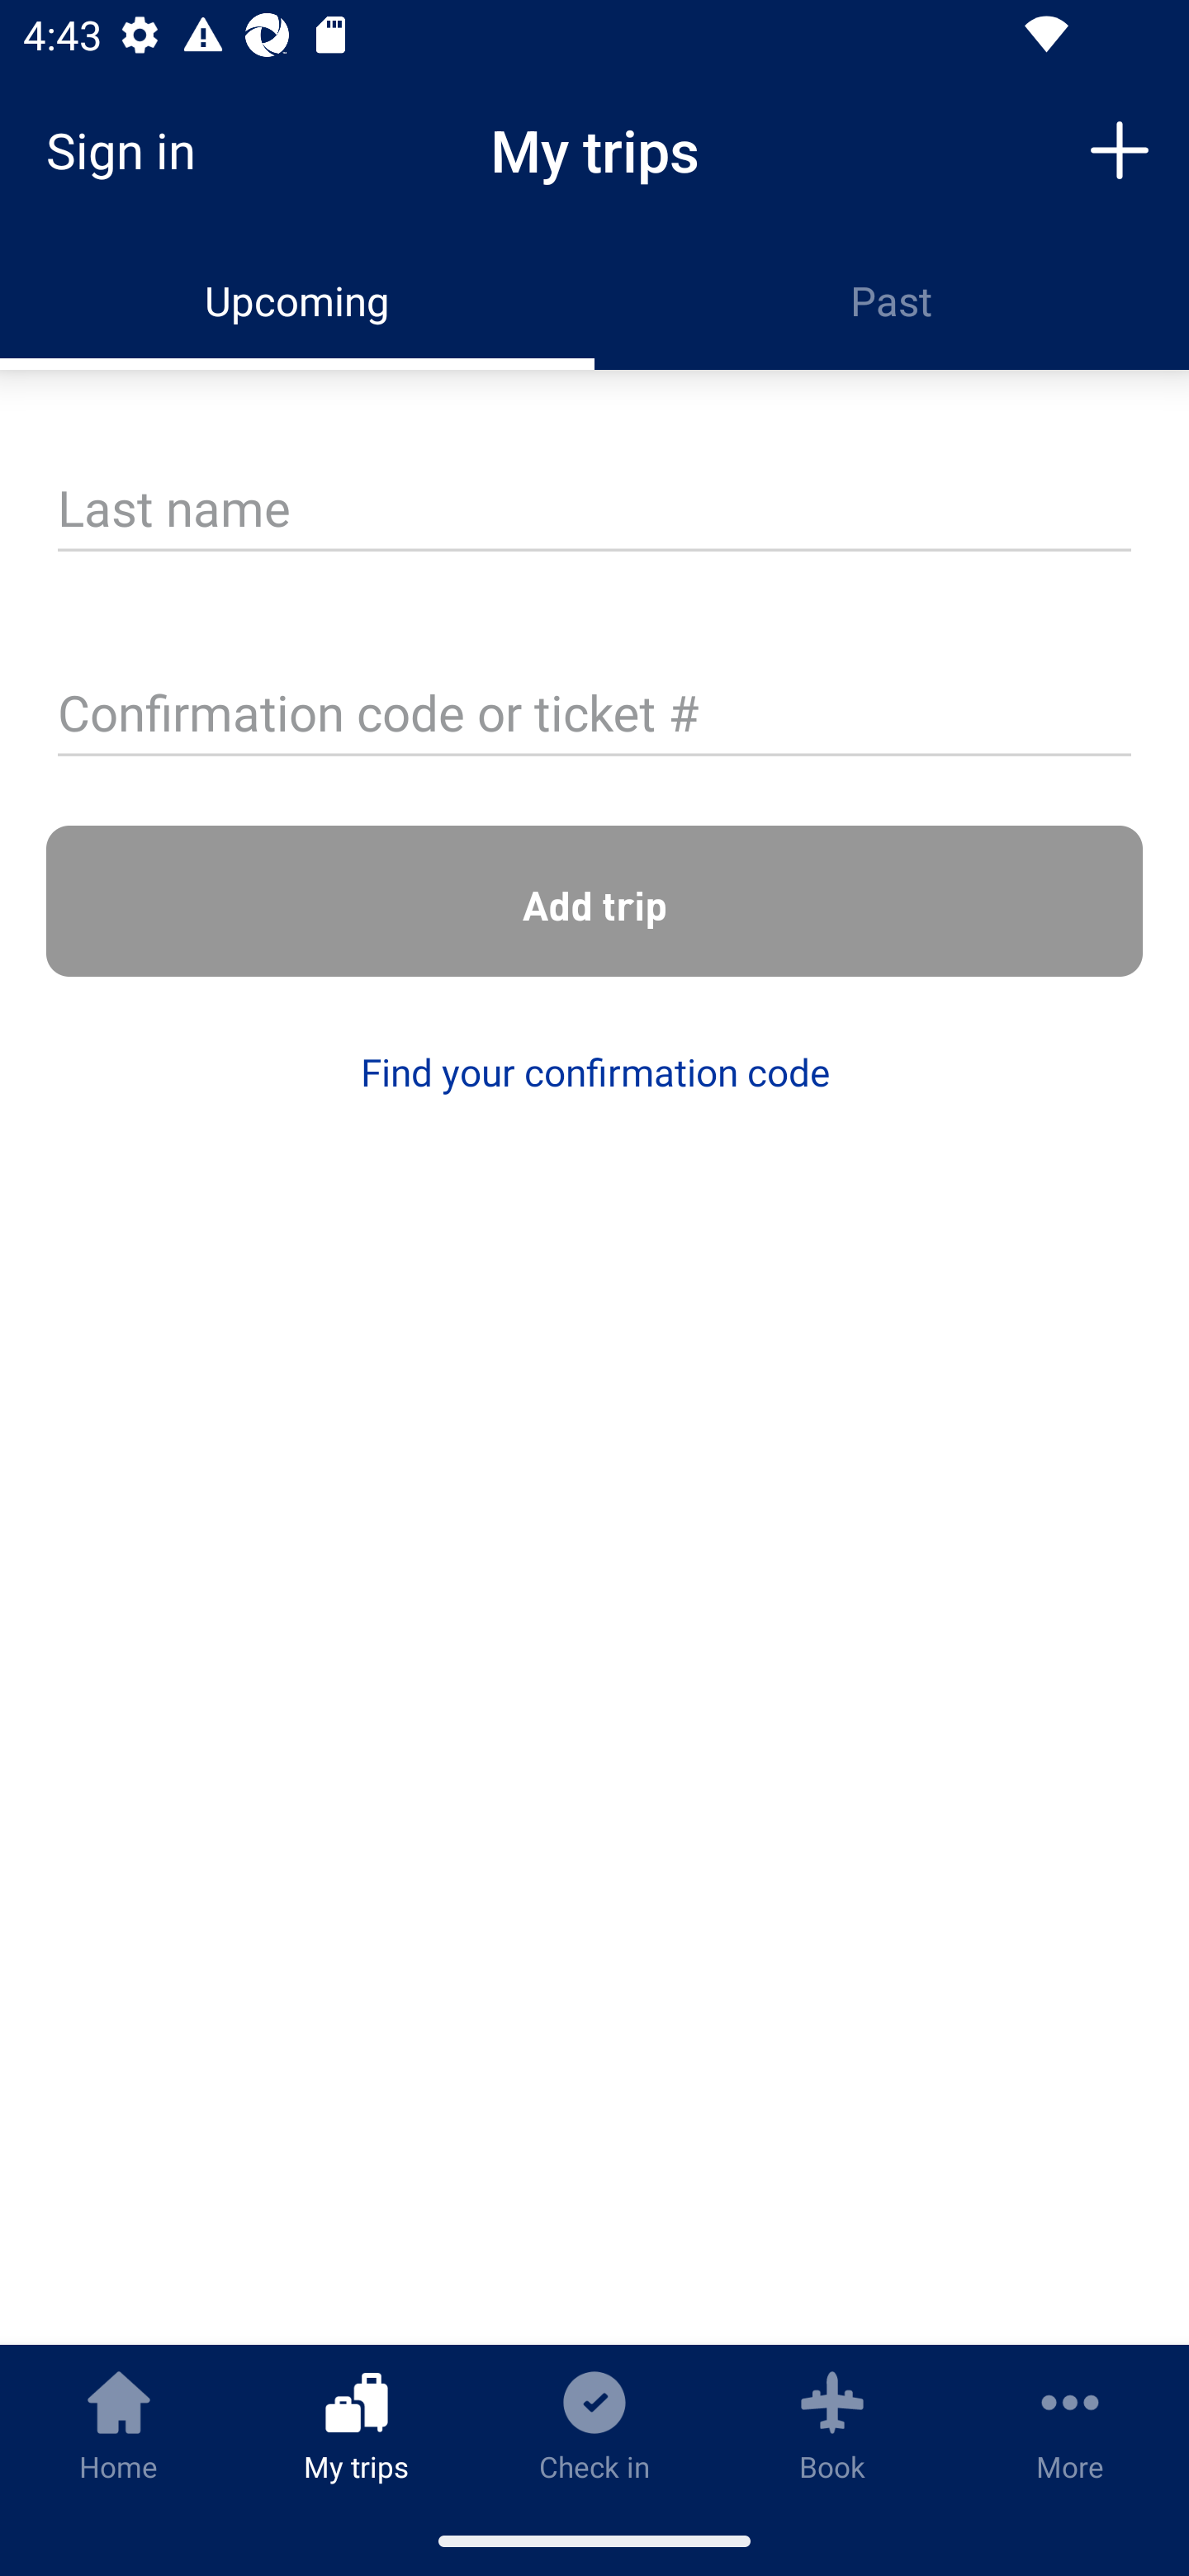  Describe the element at coordinates (119, 2425) in the screenshot. I see `Home` at that location.